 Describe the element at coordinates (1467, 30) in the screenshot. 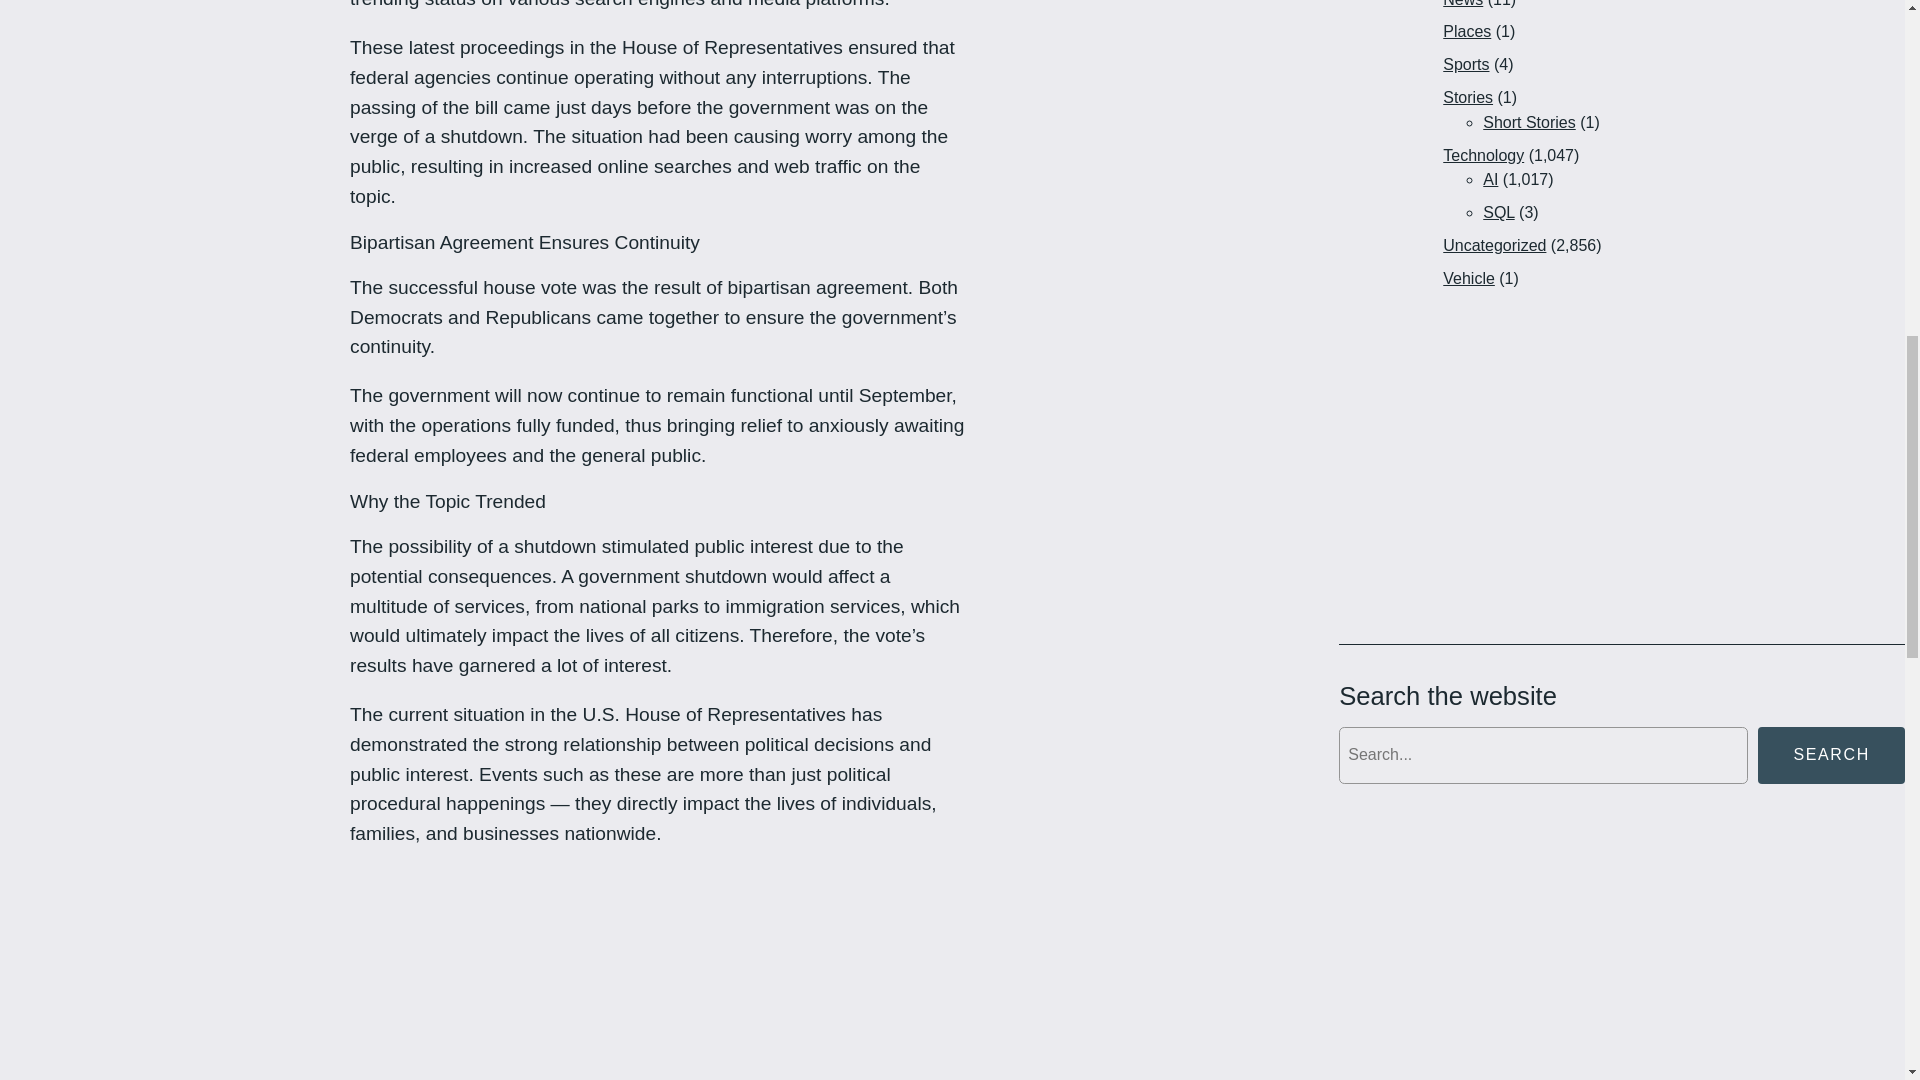

I see `Places` at that location.